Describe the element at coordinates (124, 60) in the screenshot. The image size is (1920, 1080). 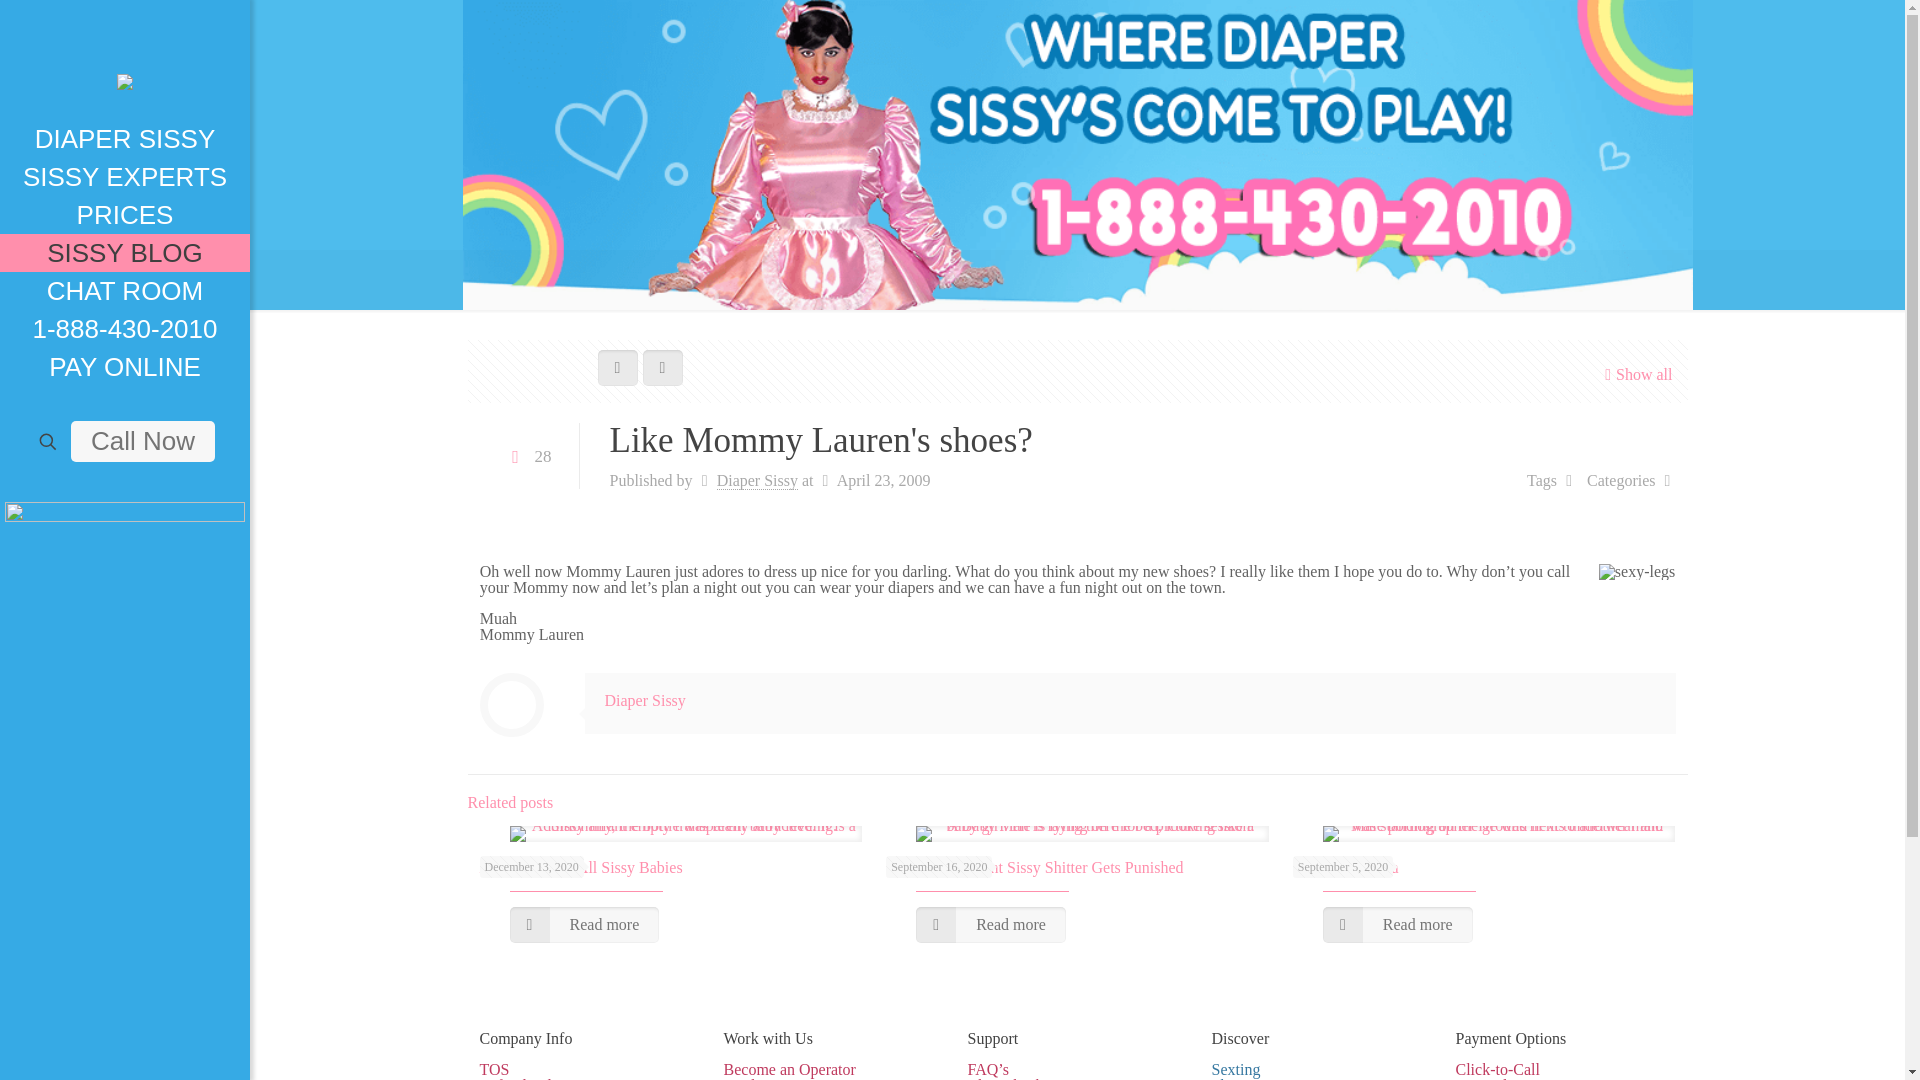
I see `Diaper Sissy` at that location.